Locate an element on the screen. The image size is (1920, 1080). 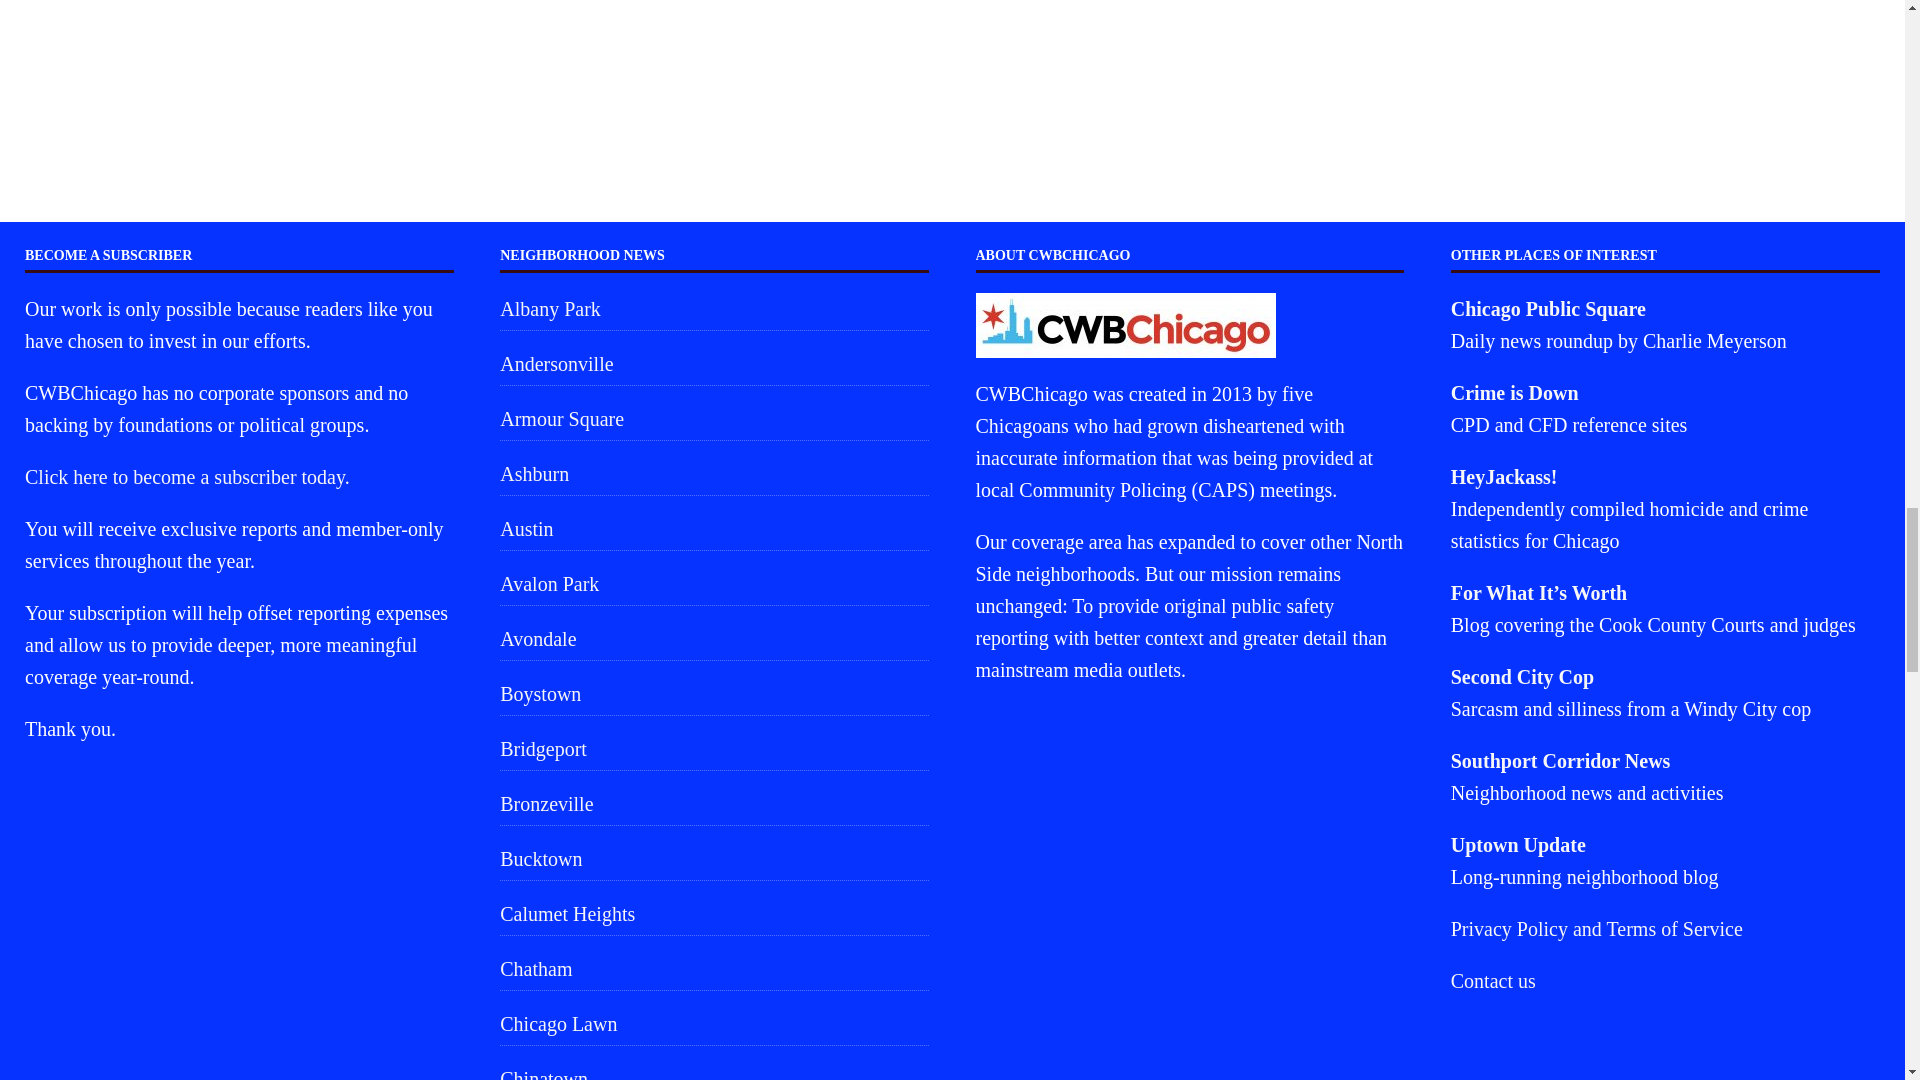
Andersonville is located at coordinates (714, 364).